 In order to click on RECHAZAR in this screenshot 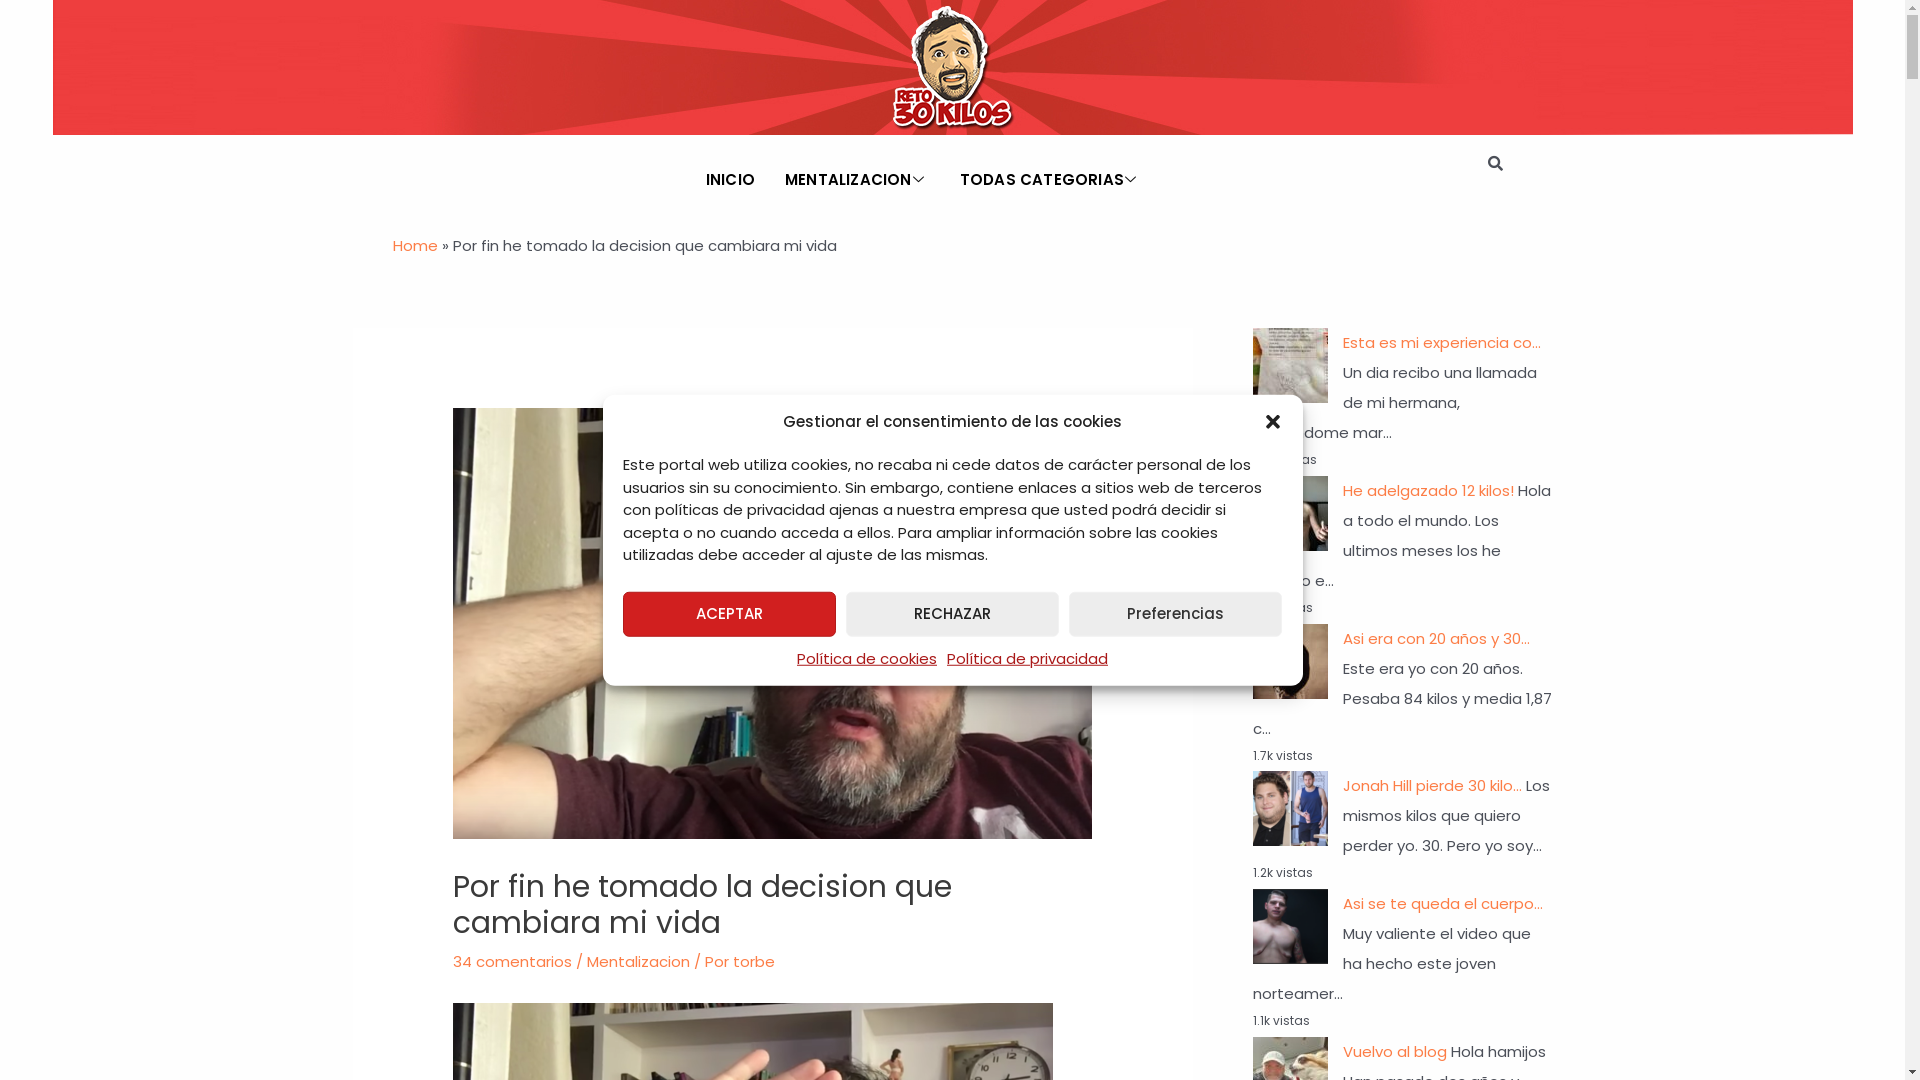, I will do `click(952, 614)`.